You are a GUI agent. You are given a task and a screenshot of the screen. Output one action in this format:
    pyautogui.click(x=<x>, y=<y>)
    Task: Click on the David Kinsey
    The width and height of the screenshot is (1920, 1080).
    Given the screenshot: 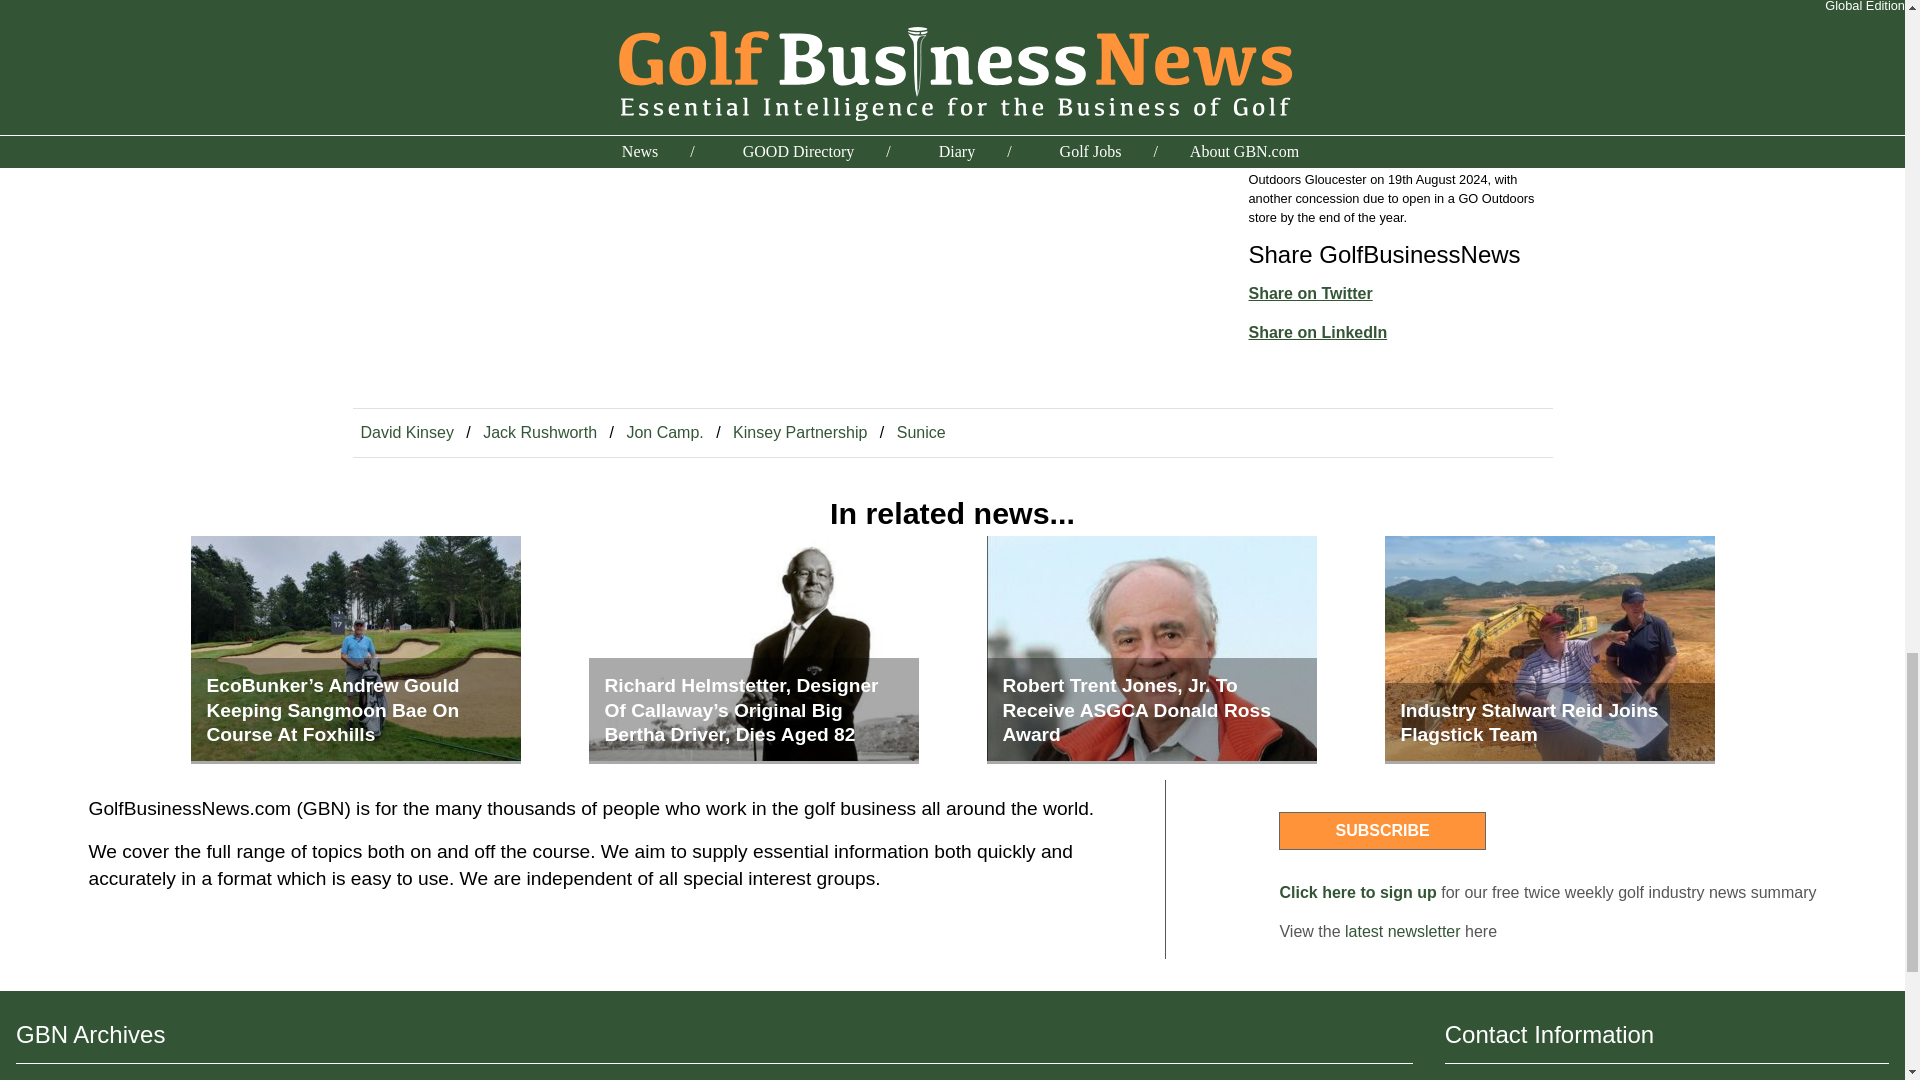 What is the action you would take?
    pyautogui.click(x=406, y=432)
    